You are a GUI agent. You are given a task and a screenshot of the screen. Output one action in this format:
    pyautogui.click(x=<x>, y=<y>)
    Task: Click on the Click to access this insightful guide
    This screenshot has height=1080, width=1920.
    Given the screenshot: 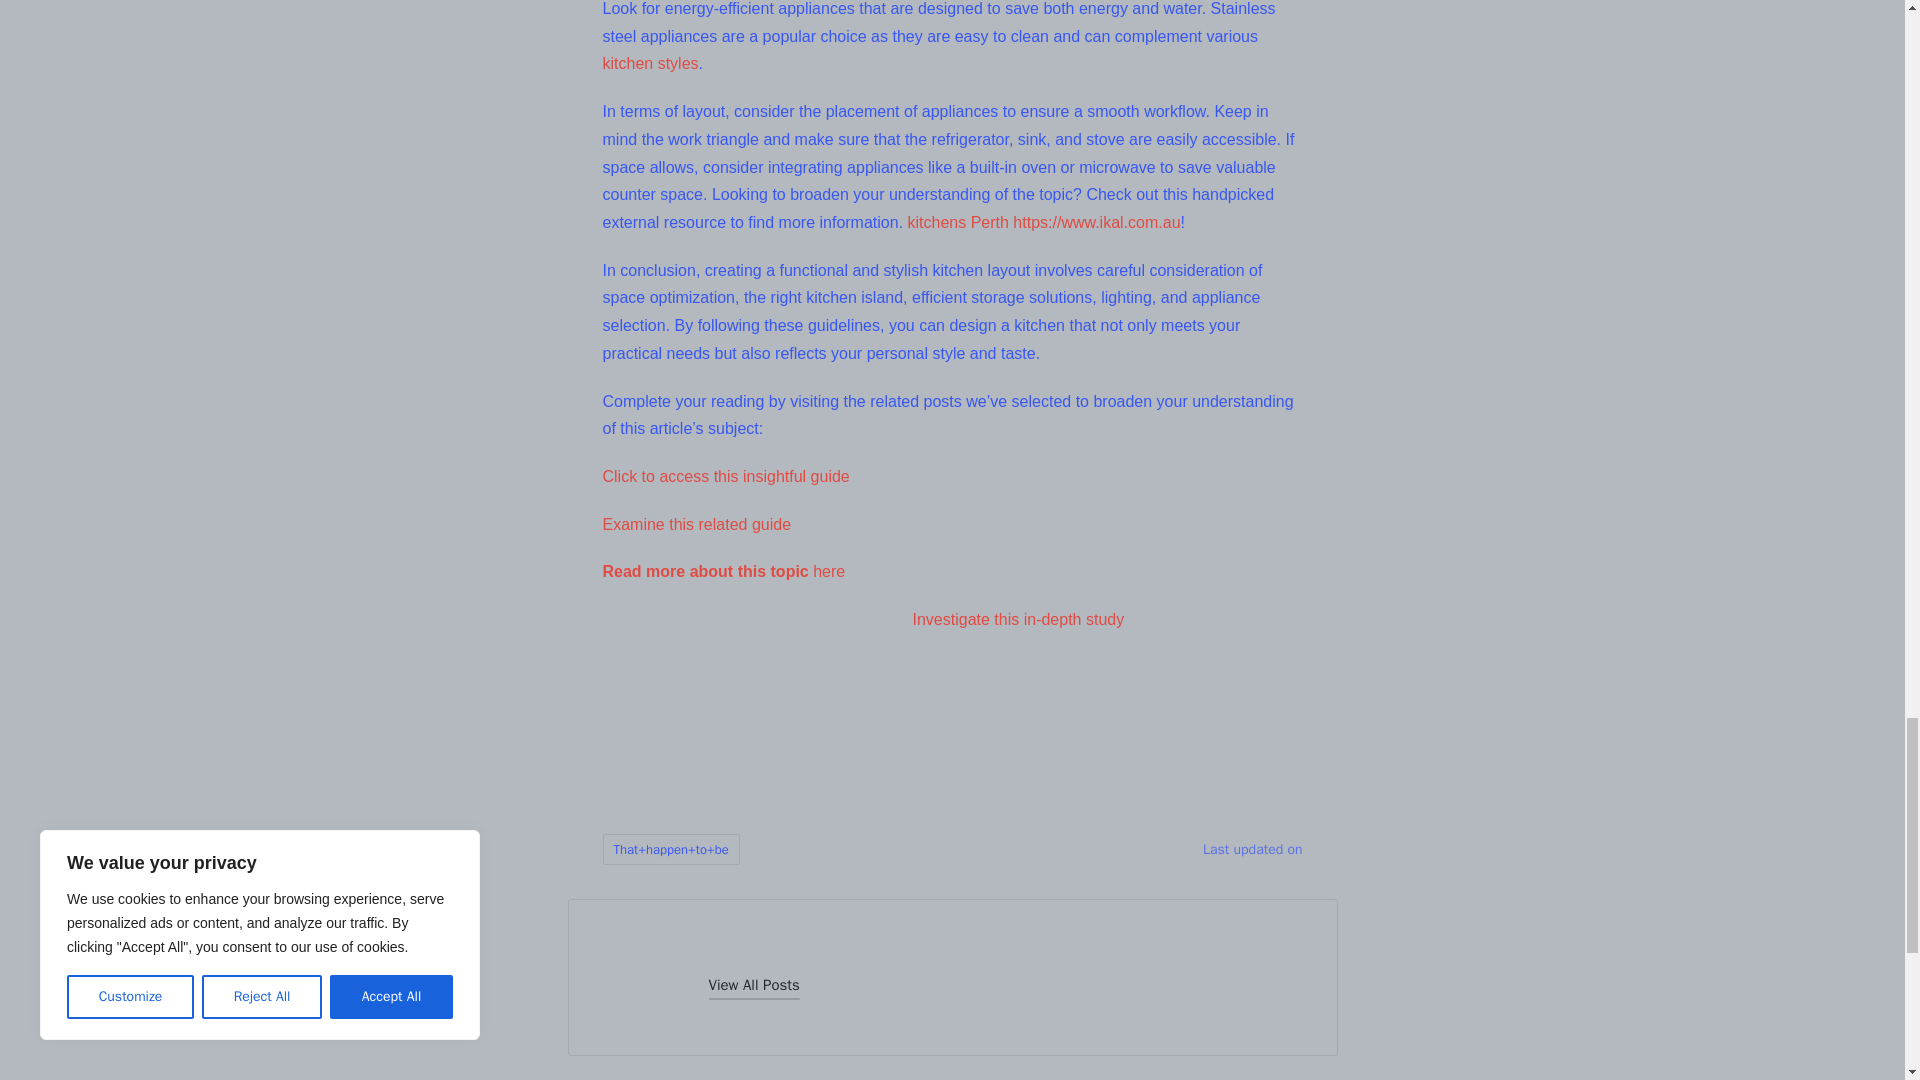 What is the action you would take?
    pyautogui.click(x=725, y=476)
    